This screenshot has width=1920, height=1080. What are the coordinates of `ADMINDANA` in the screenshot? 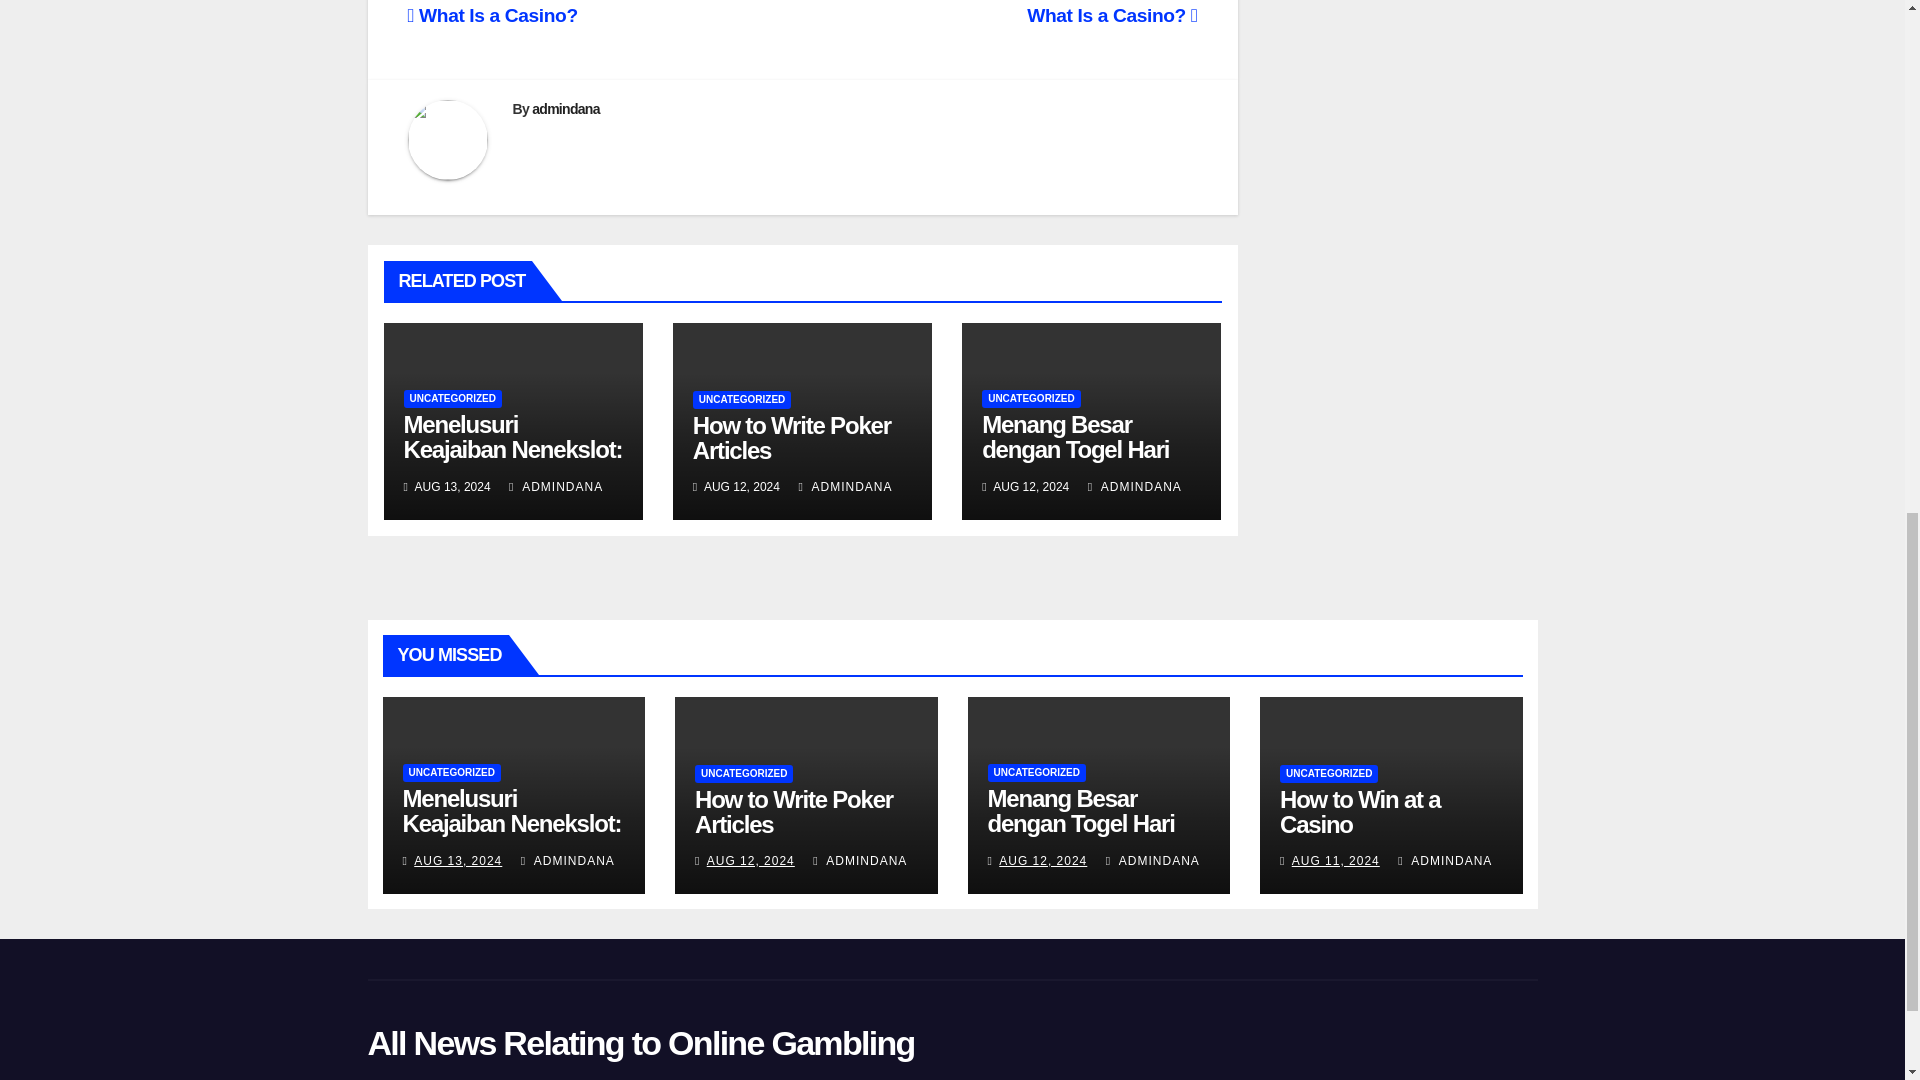 It's located at (567, 861).